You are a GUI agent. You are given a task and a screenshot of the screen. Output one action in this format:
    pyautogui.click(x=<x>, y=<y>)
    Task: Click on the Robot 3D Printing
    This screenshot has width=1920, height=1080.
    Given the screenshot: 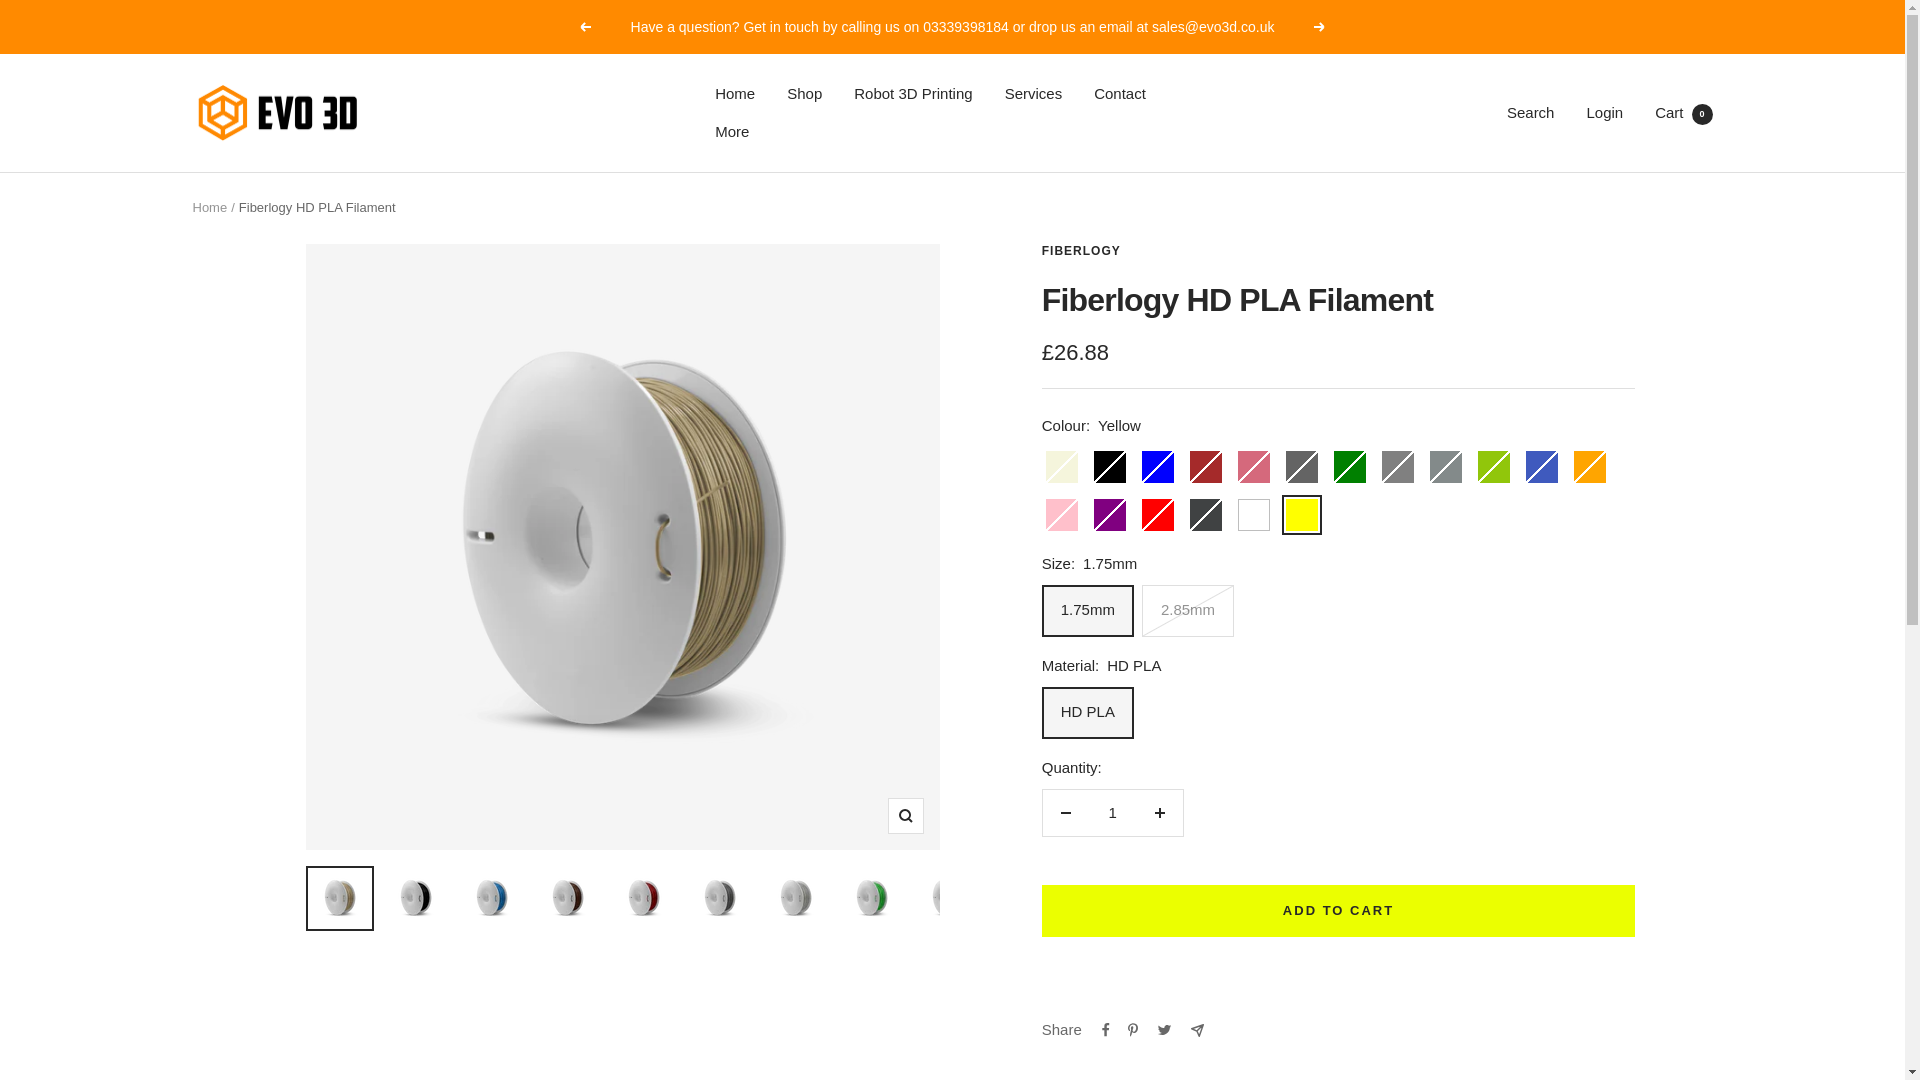 What is the action you would take?
    pyautogui.click(x=912, y=94)
    